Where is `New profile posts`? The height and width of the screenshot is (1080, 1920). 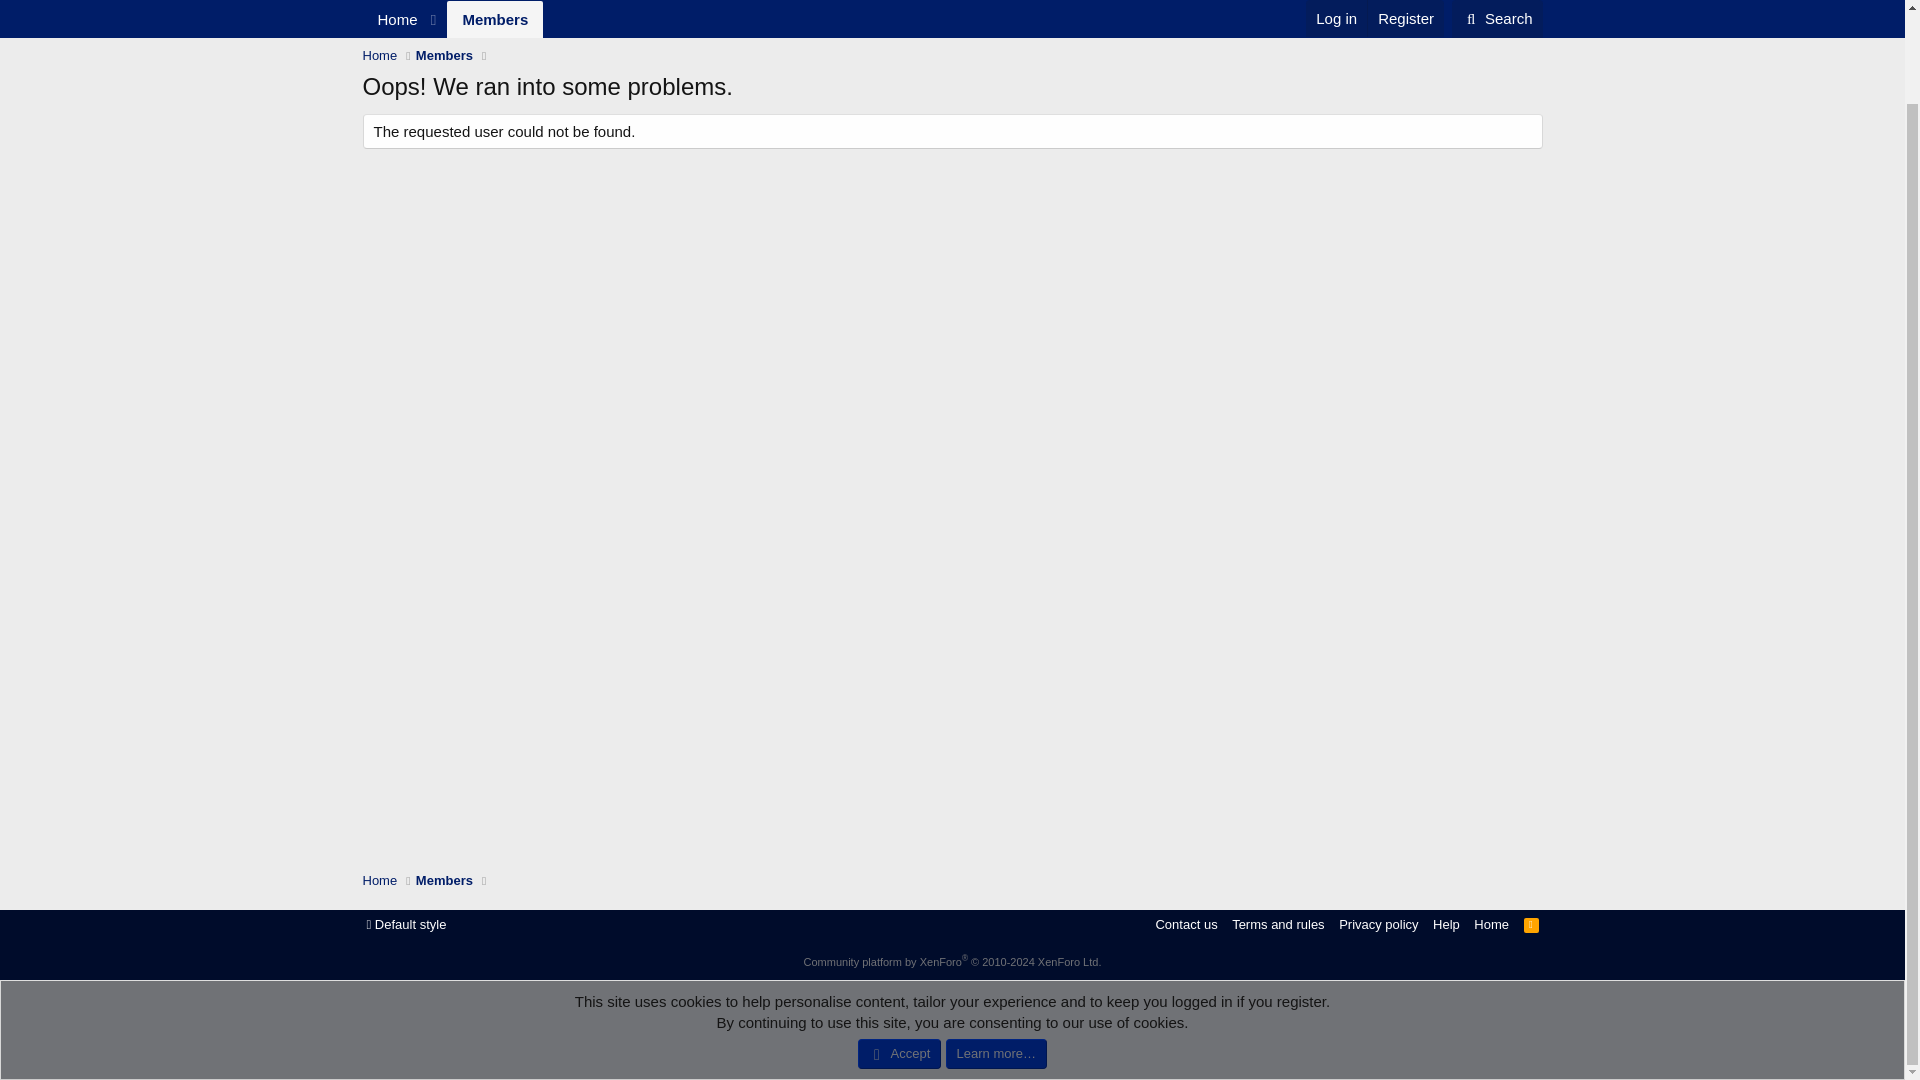 New profile posts is located at coordinates (1278, 924).